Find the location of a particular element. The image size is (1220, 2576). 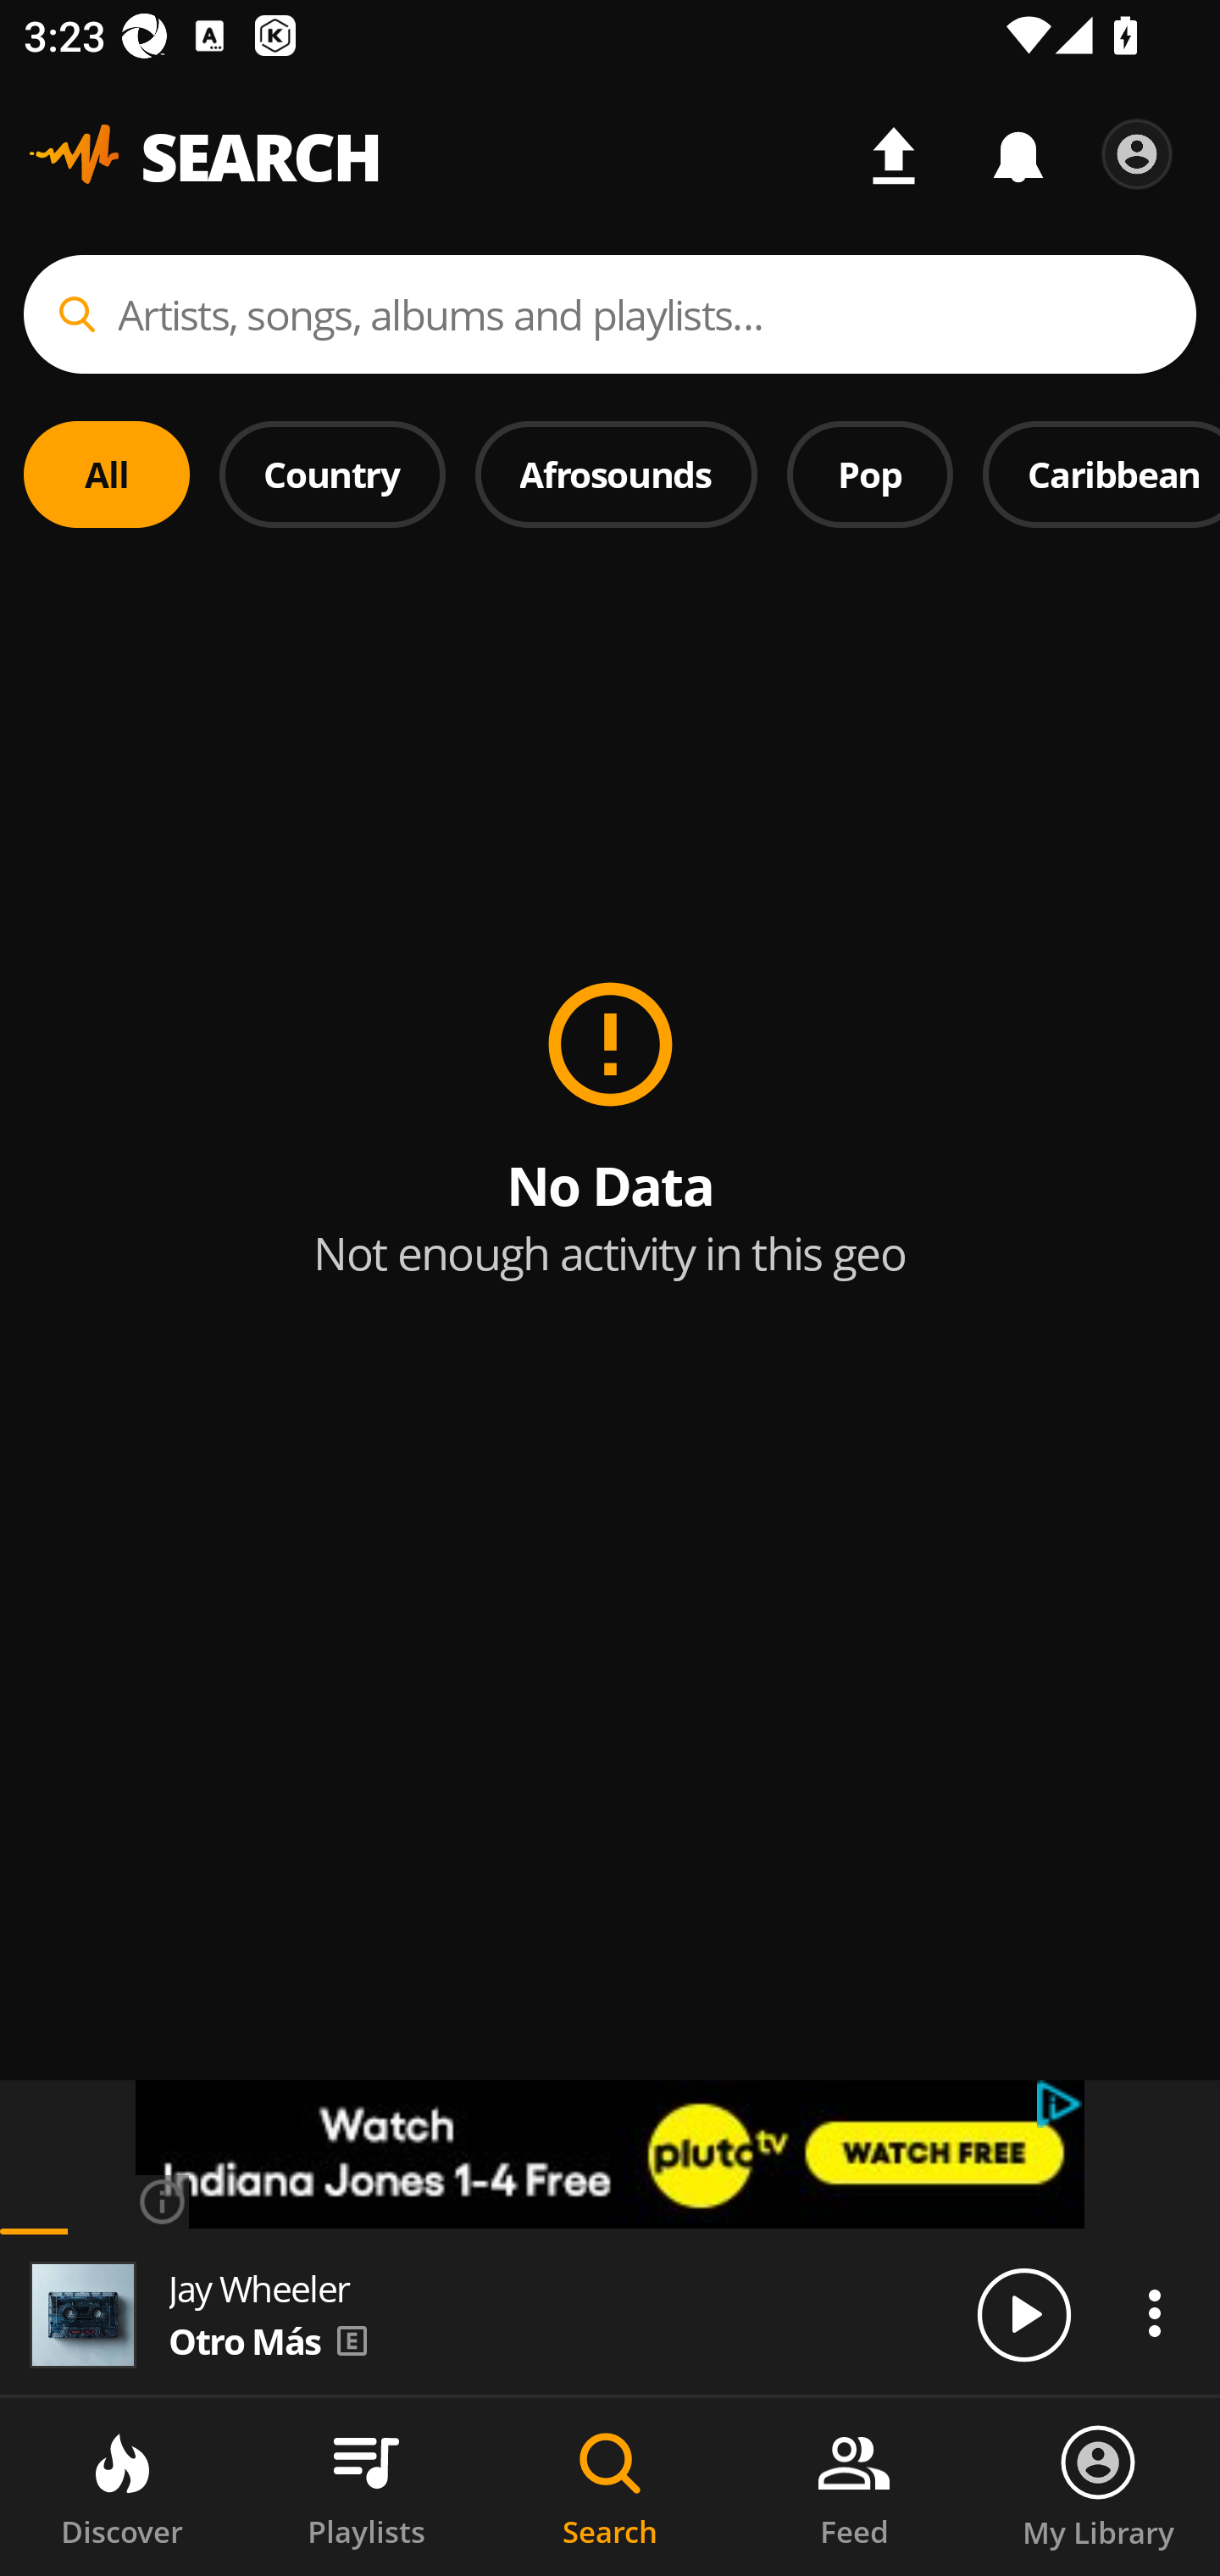

All is located at coordinates (107, 474).